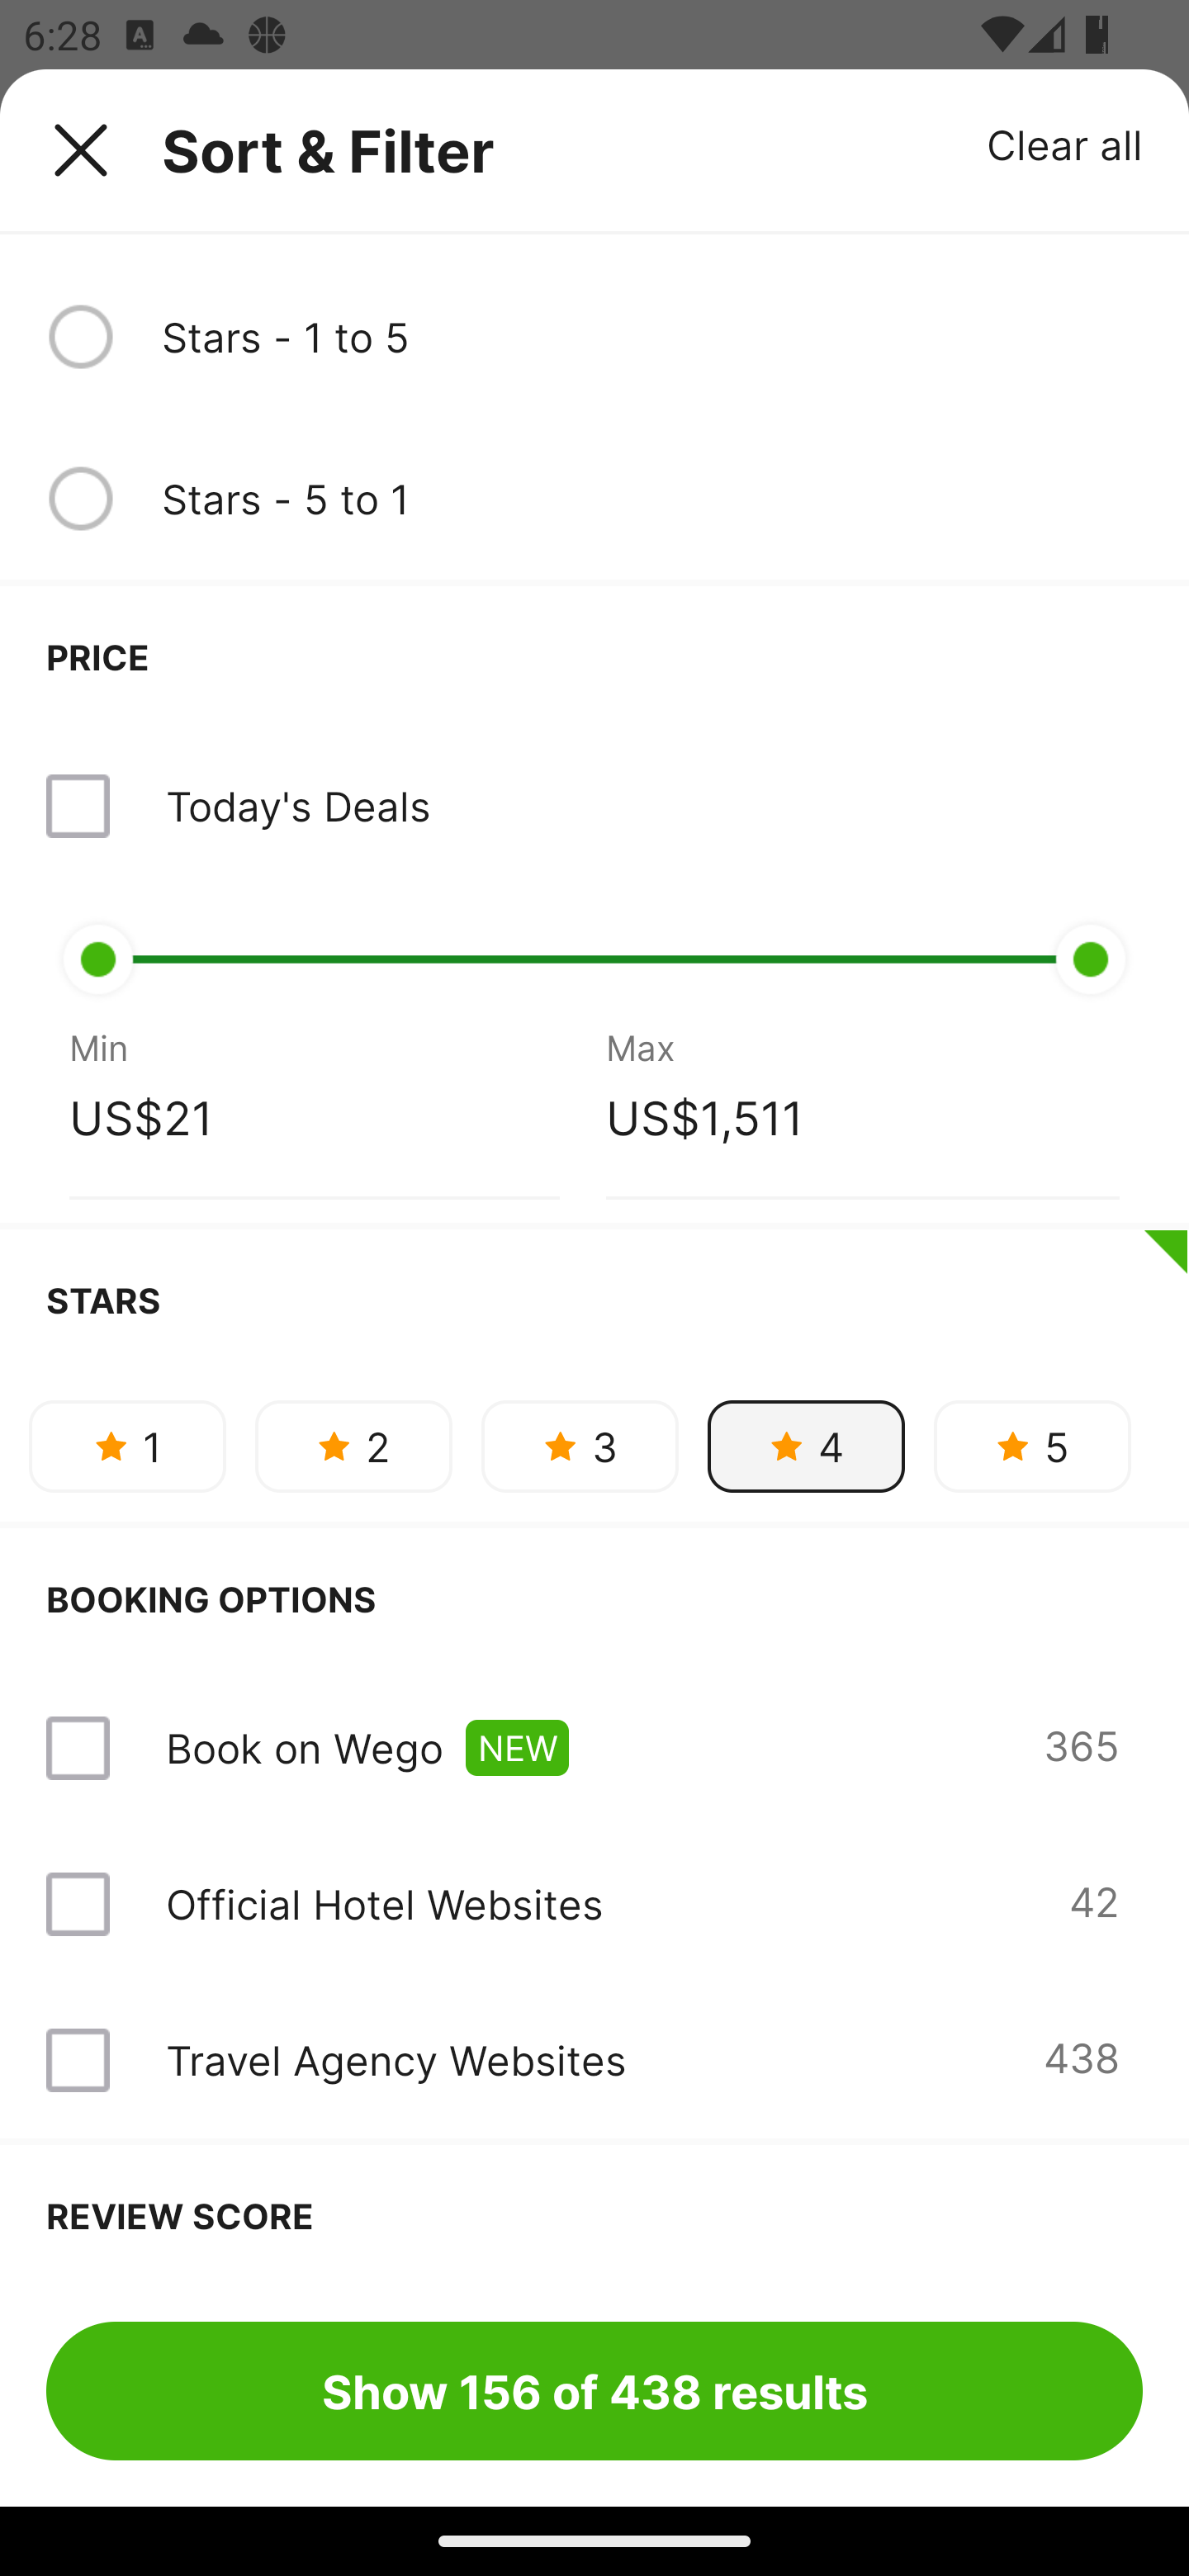  Describe the element at coordinates (594, 2061) in the screenshot. I see `Travel Agency Websites 438` at that location.